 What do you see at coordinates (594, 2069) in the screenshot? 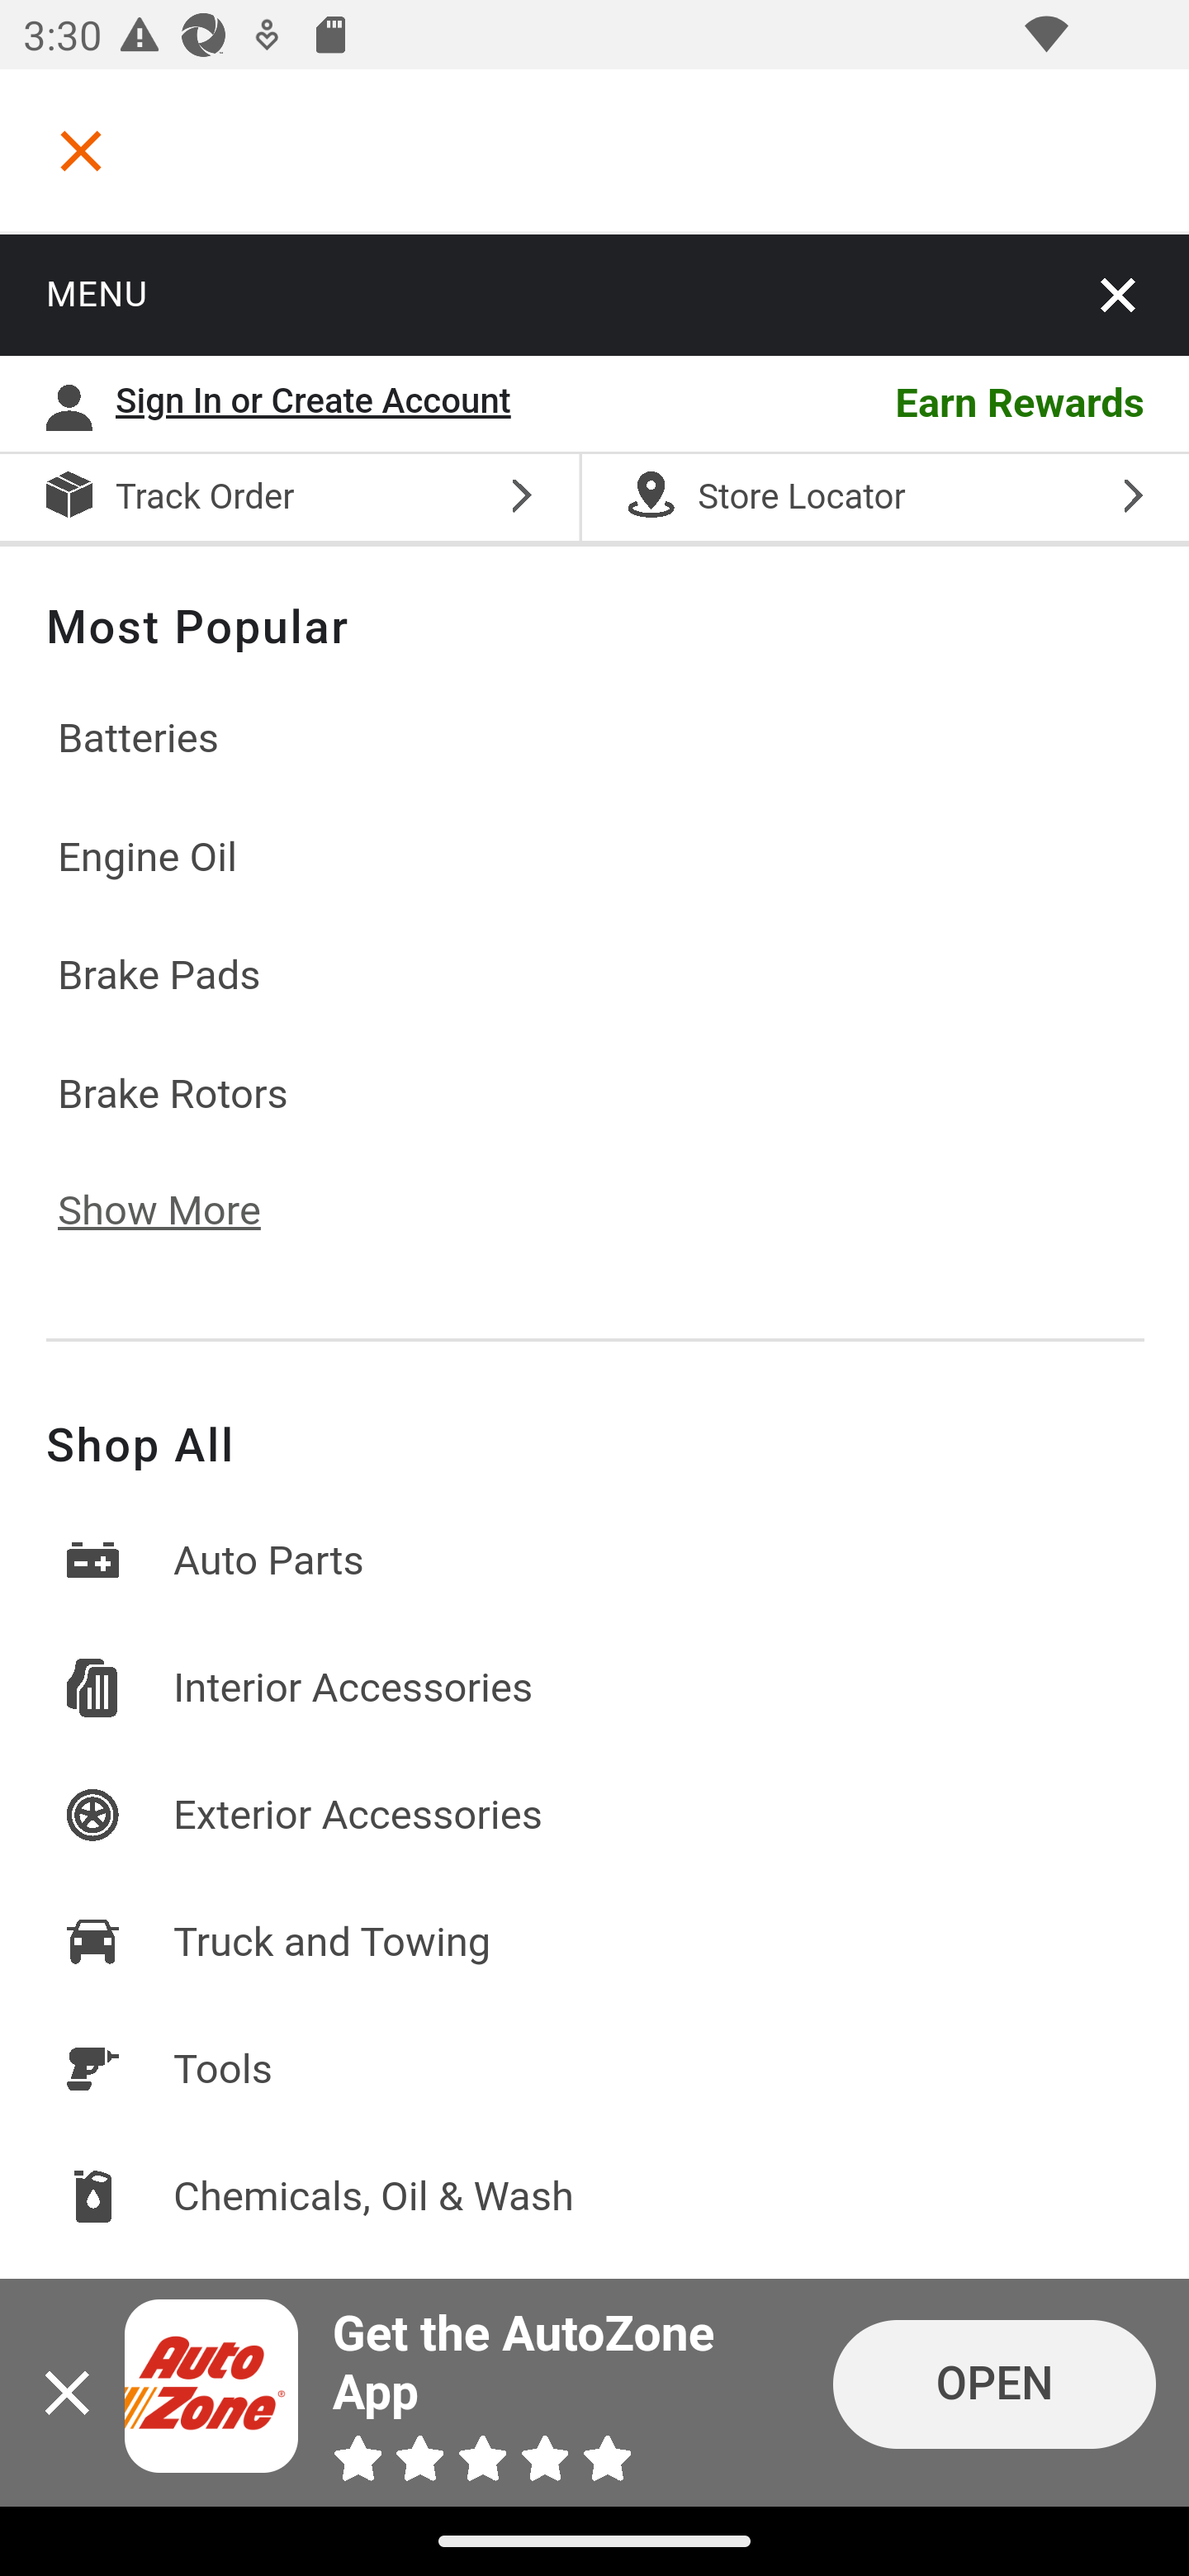
I see `Tools` at bounding box center [594, 2069].